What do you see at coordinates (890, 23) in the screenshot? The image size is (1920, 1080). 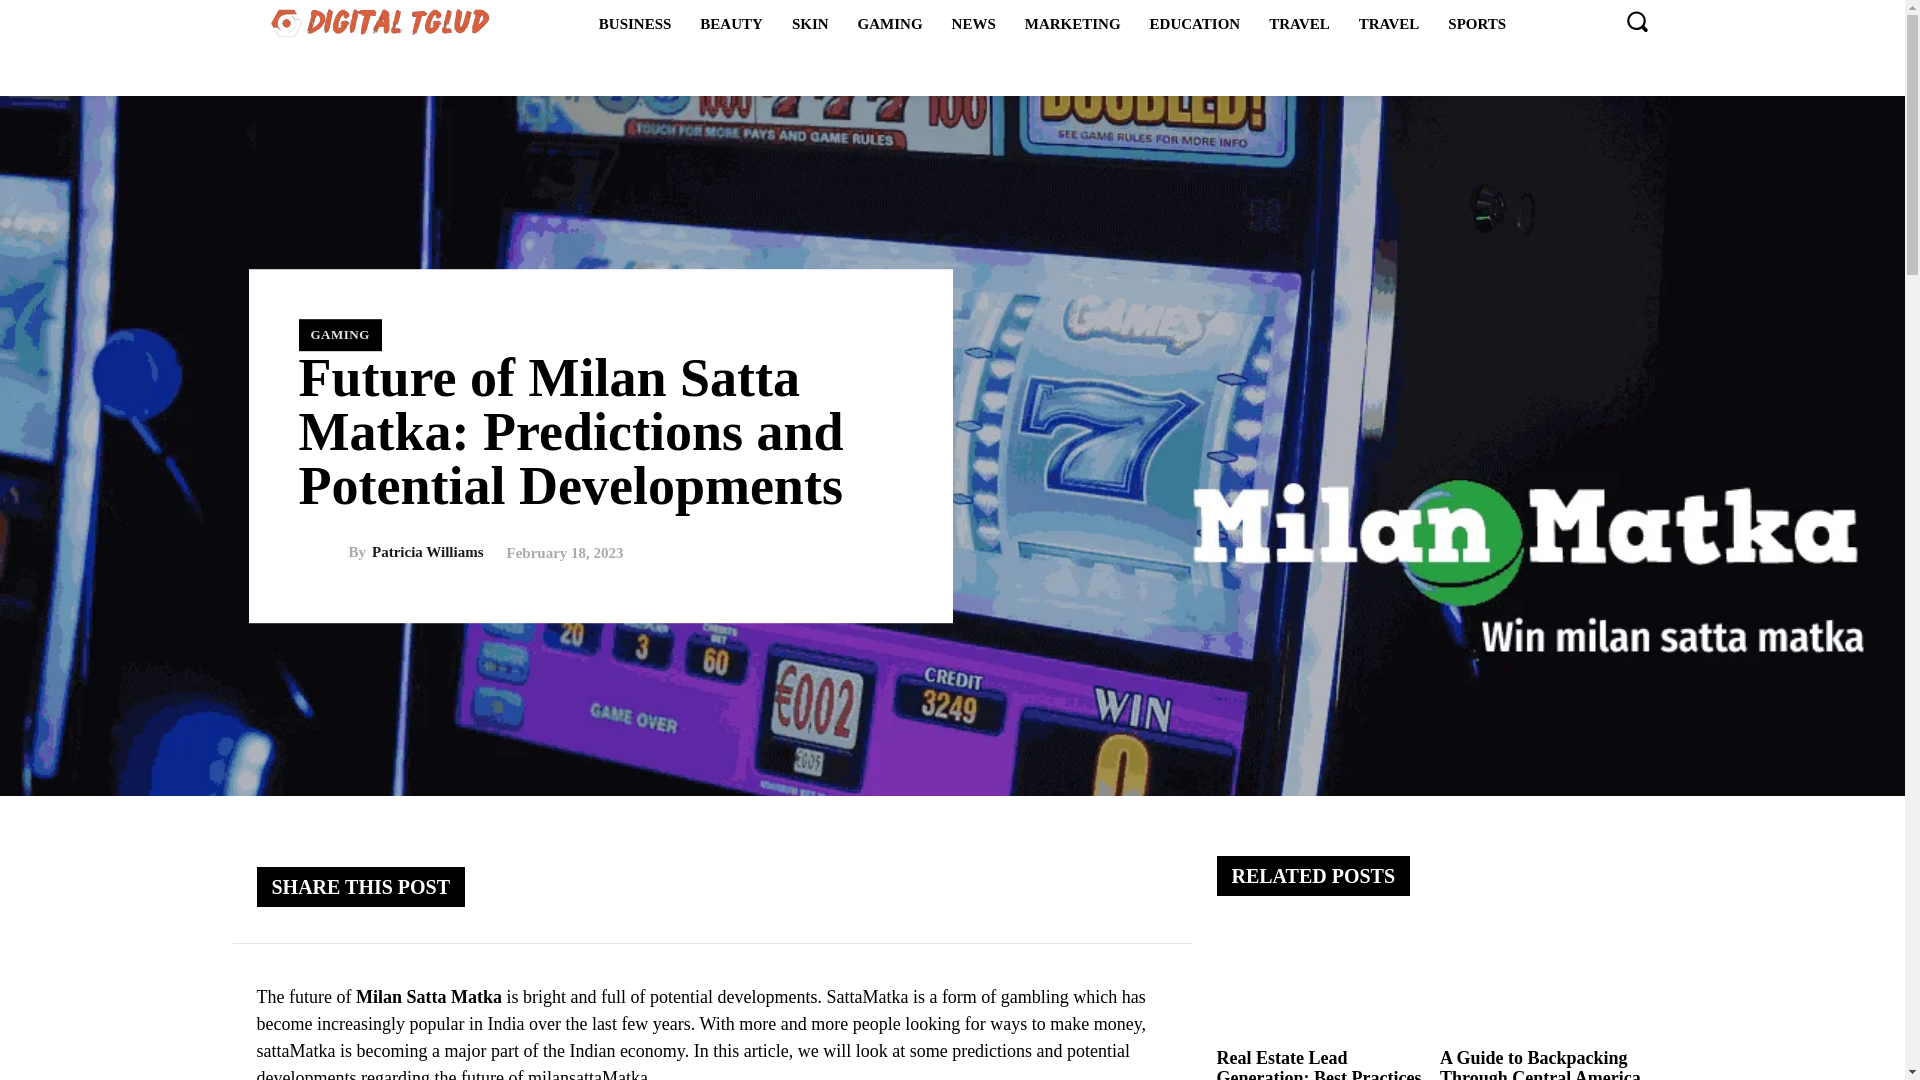 I see `GAMING` at bounding box center [890, 23].